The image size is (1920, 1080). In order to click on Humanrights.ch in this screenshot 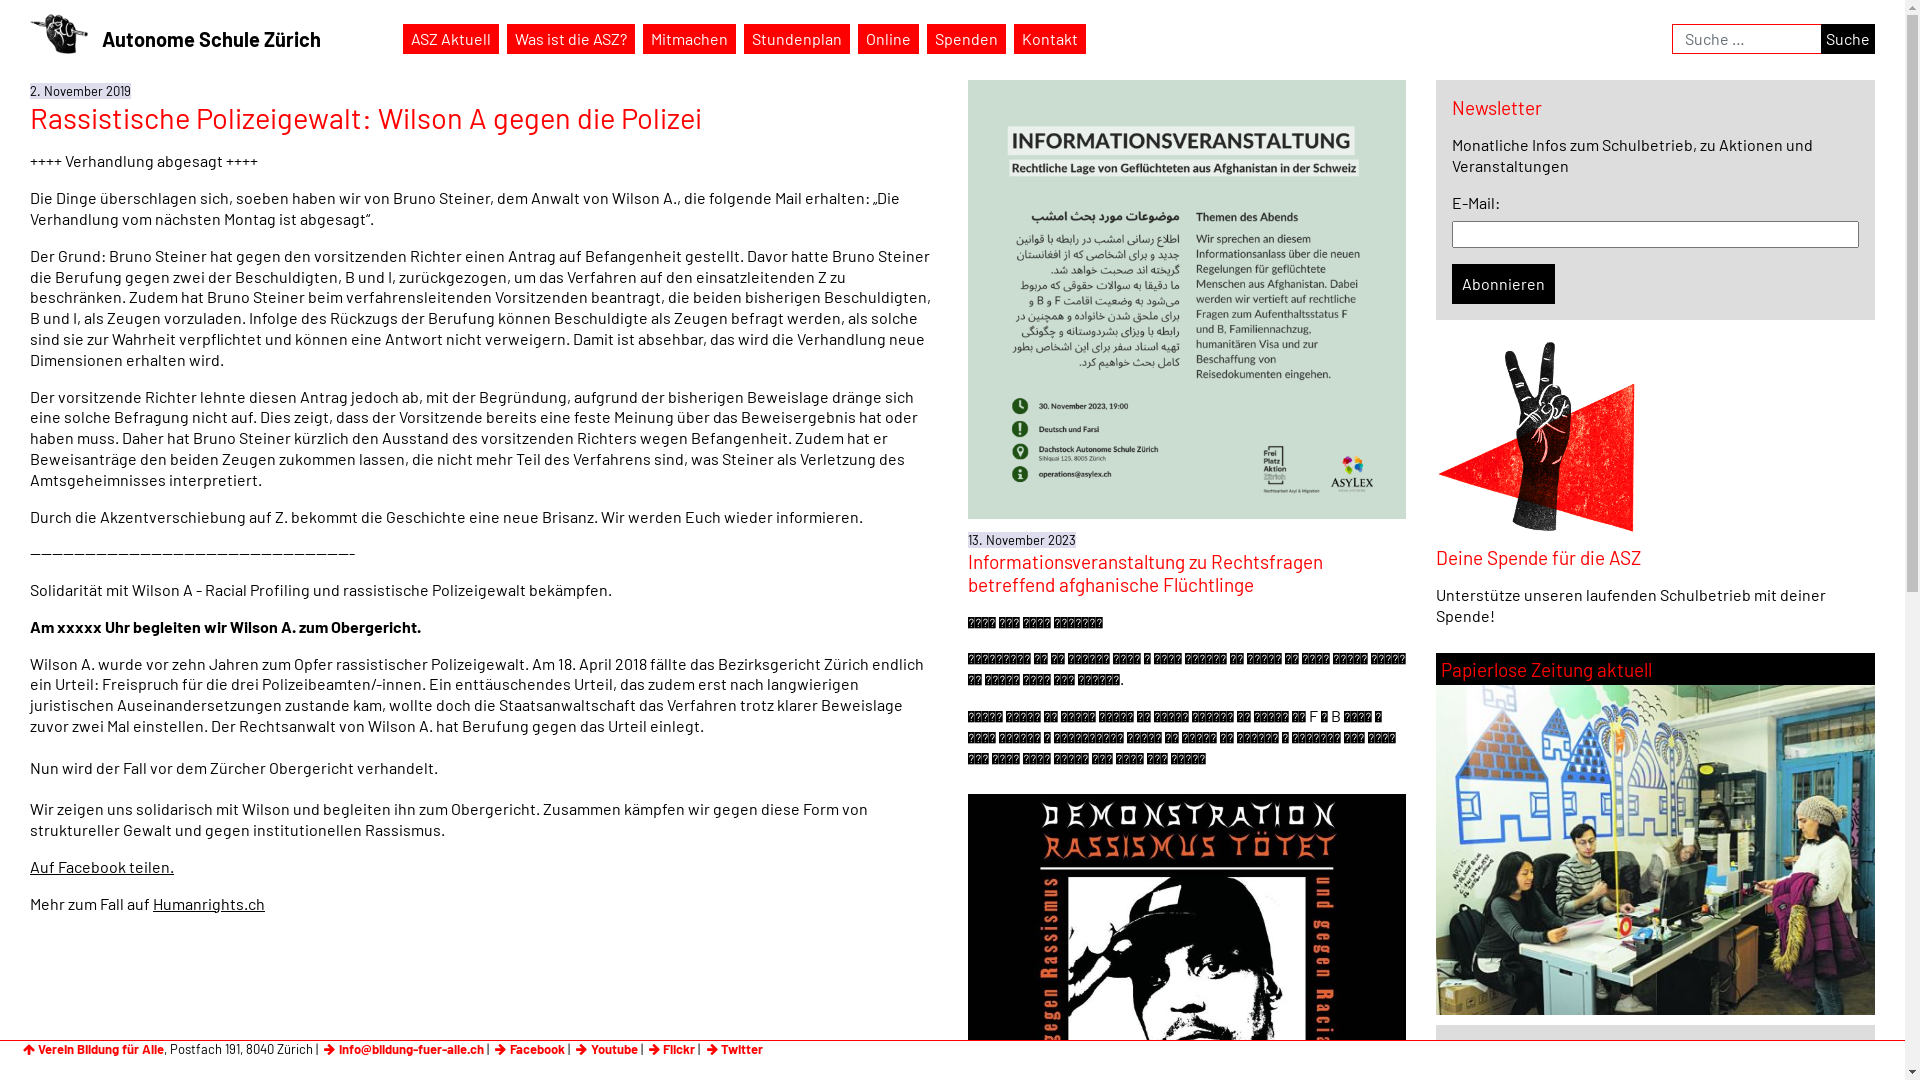, I will do `click(209, 903)`.